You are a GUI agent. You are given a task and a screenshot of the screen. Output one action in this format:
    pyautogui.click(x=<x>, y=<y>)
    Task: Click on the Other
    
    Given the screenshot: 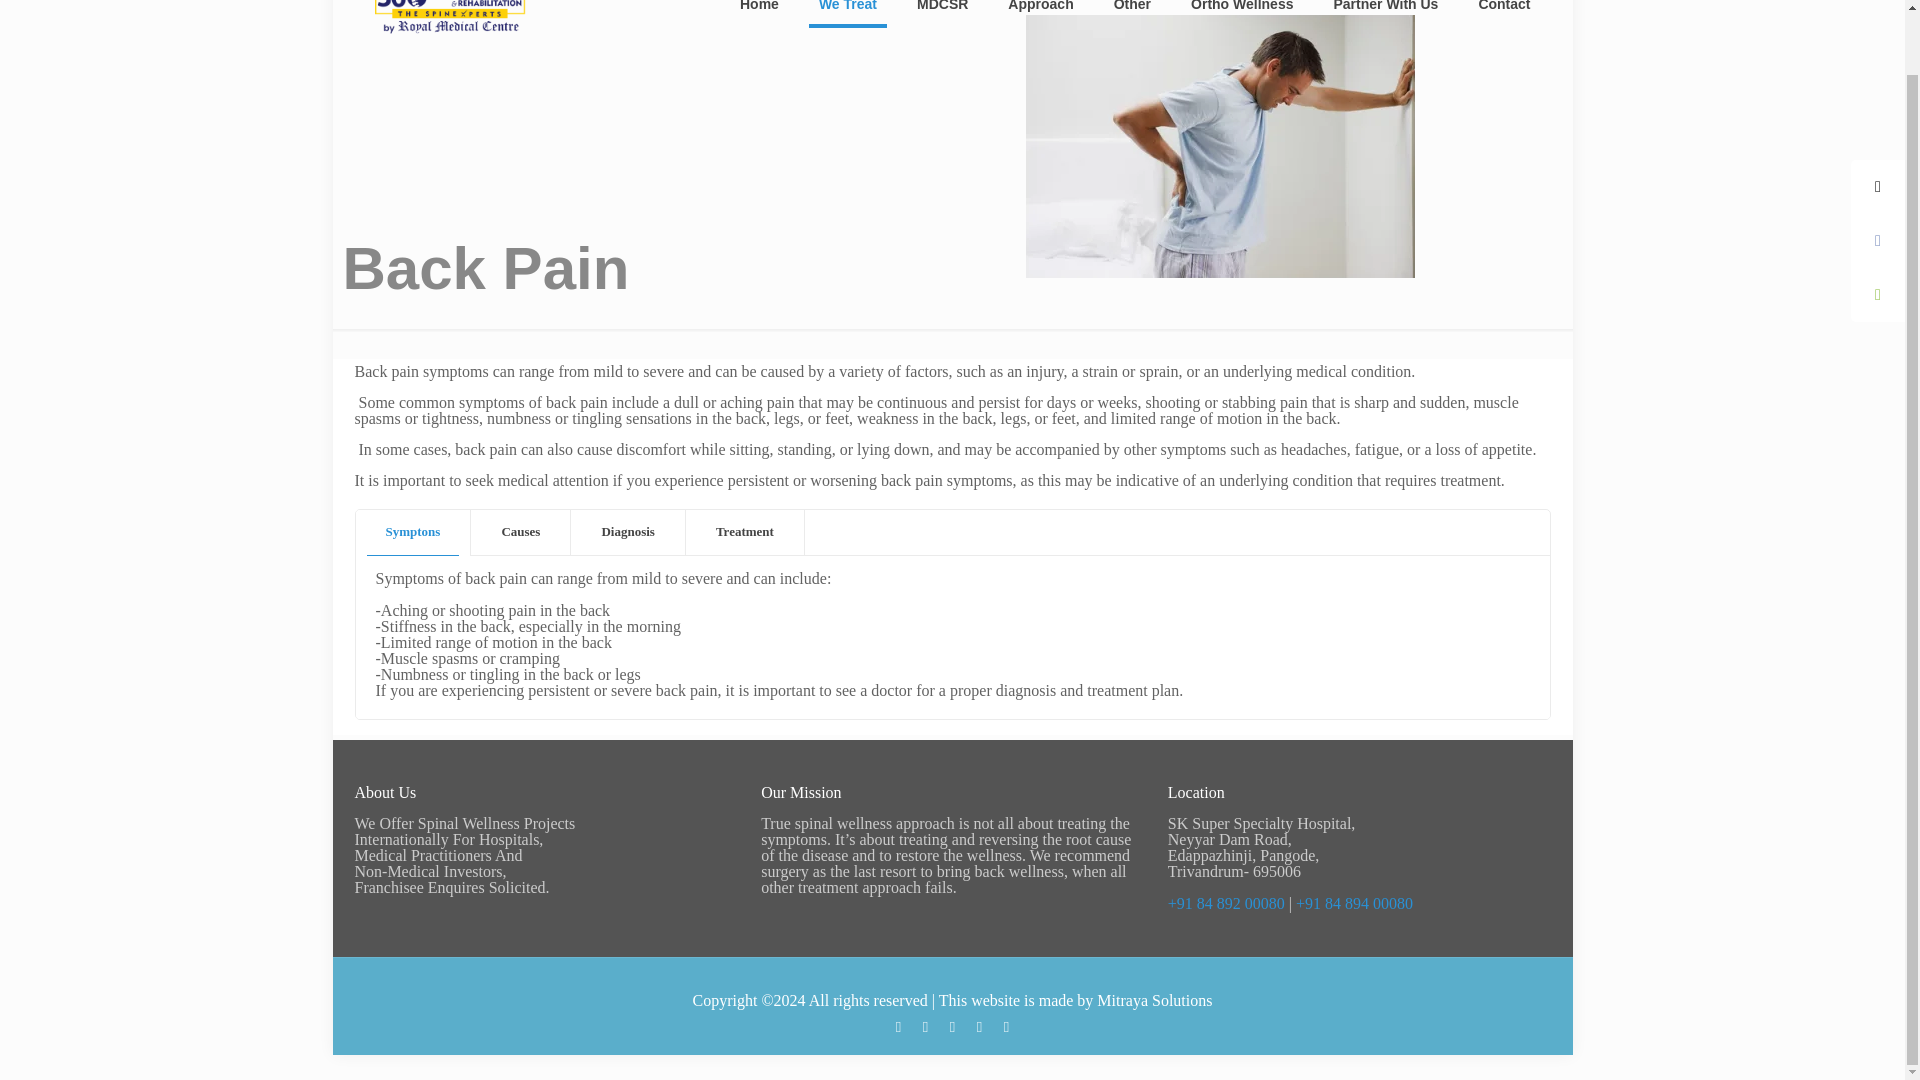 What is the action you would take?
    pyautogui.click(x=1132, y=24)
    